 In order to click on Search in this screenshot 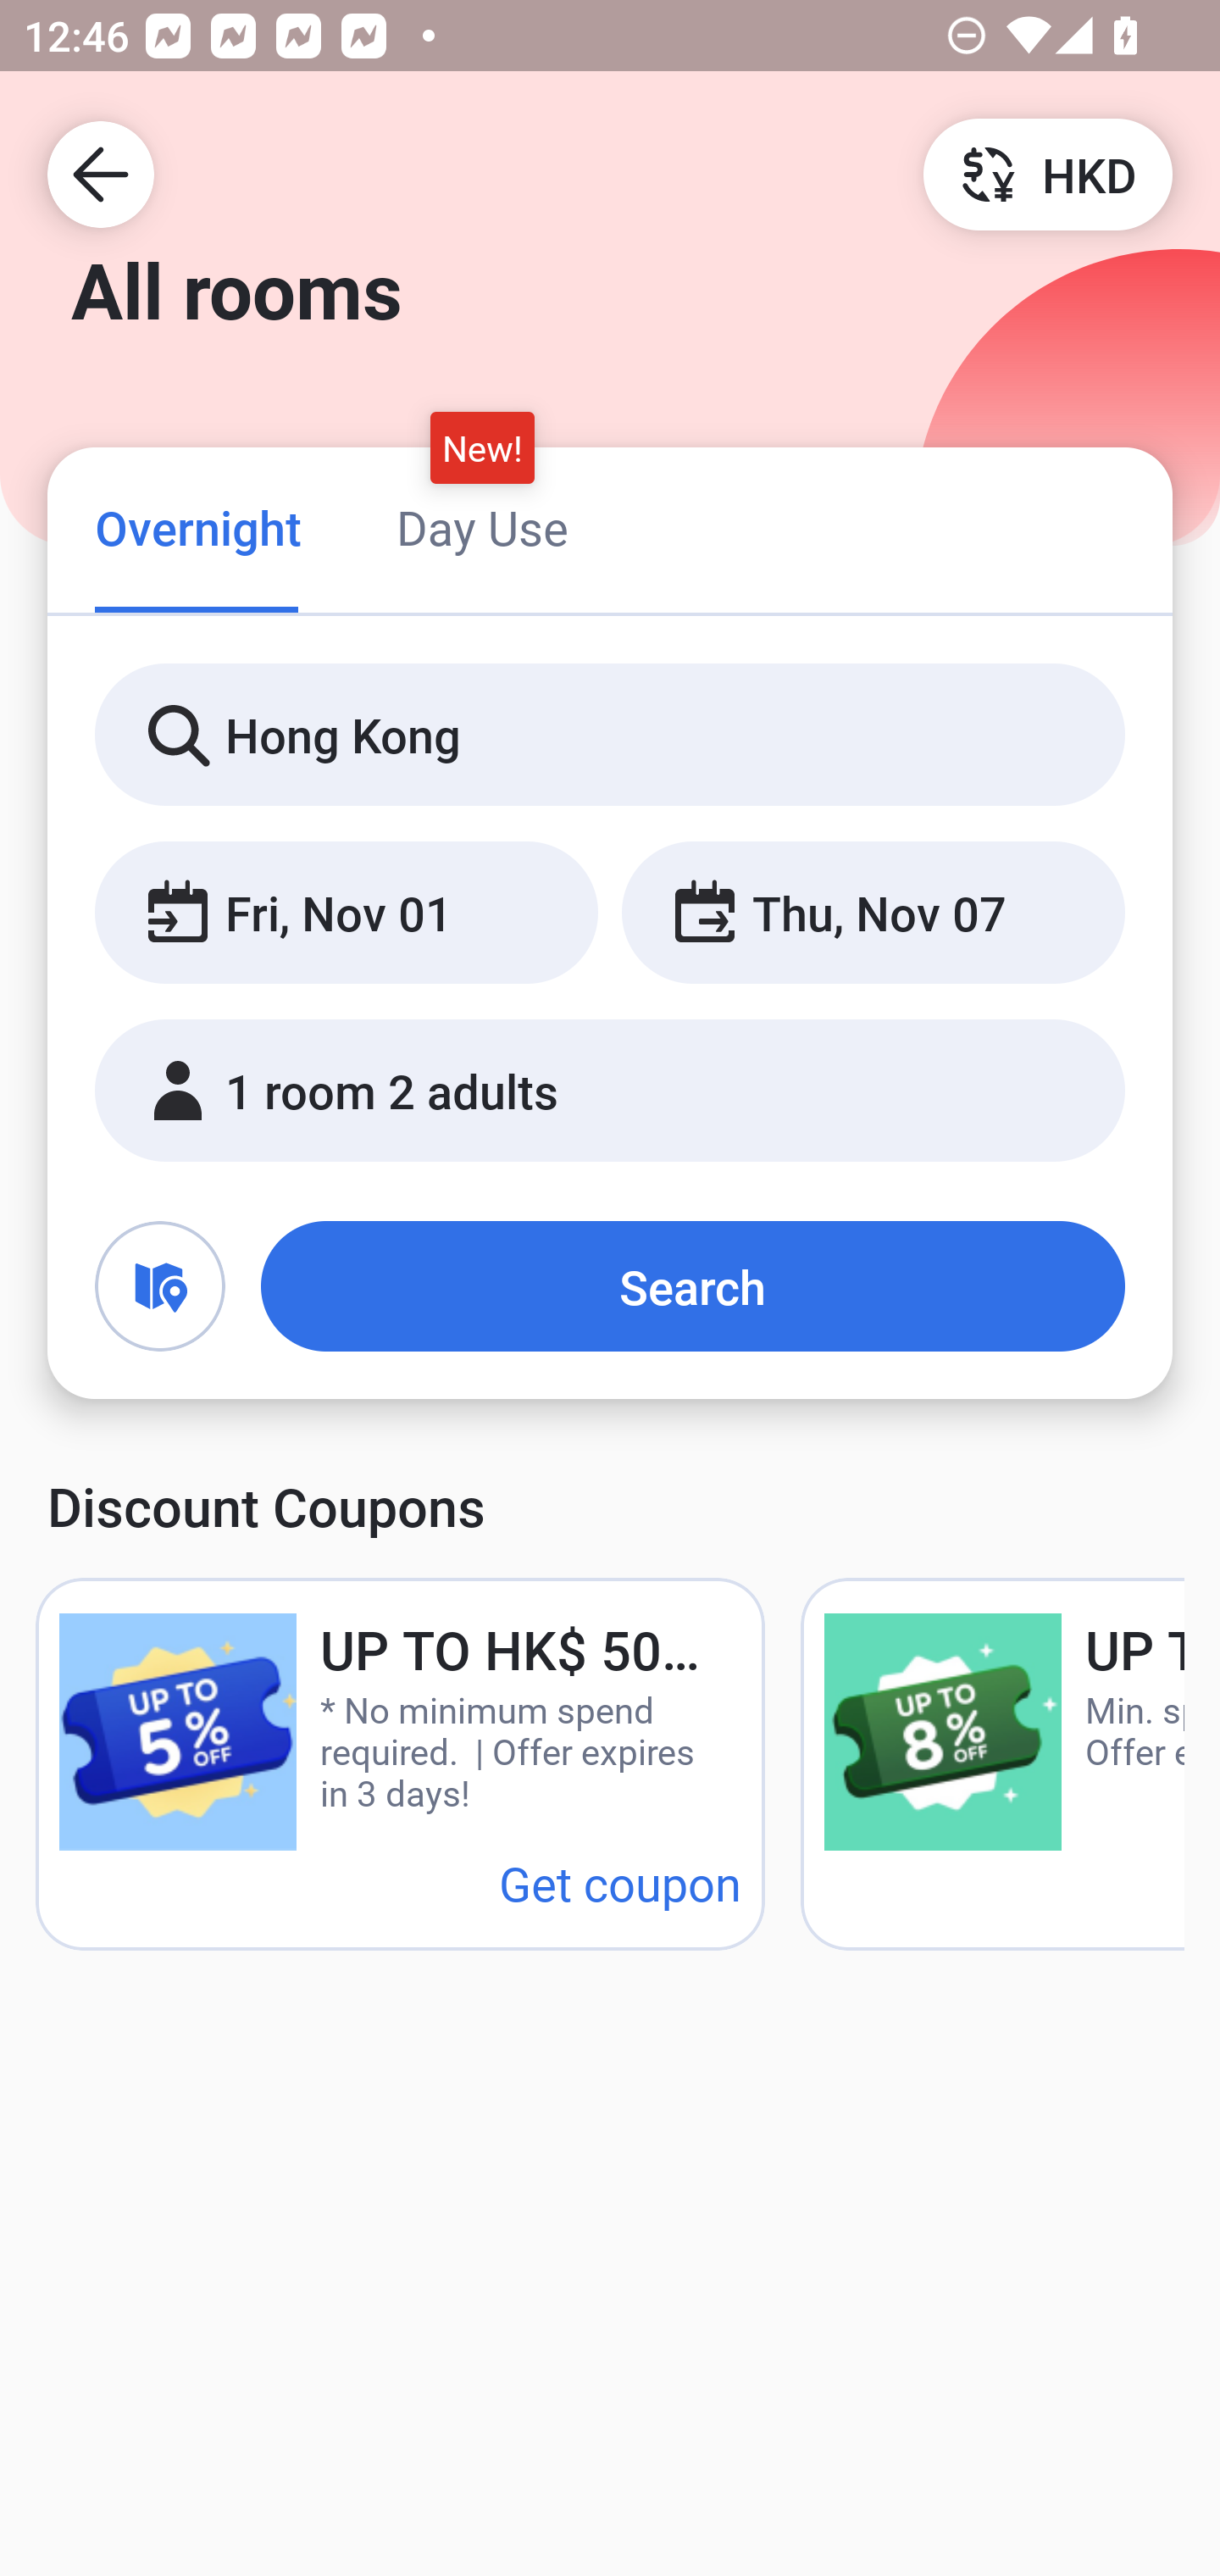, I will do `click(693, 1286)`.